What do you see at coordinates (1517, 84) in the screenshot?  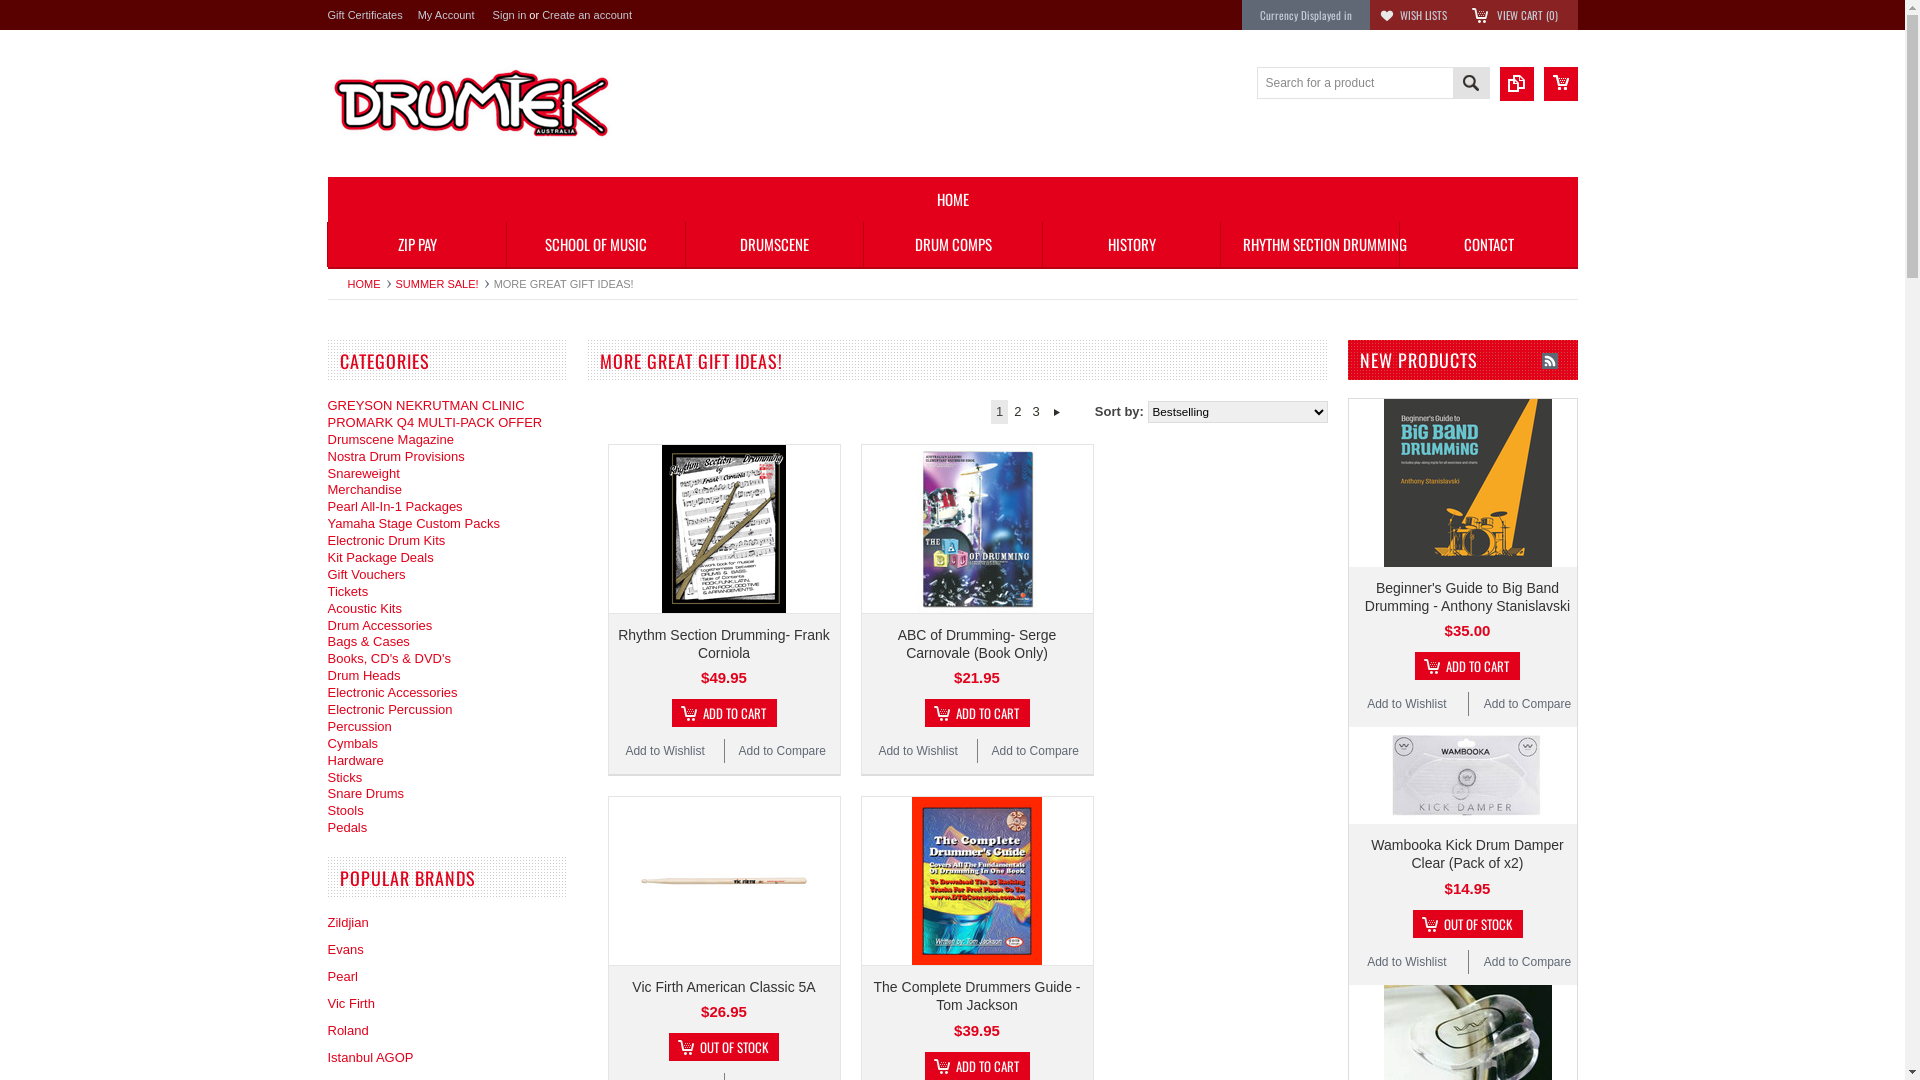 I see `Compare Product` at bounding box center [1517, 84].